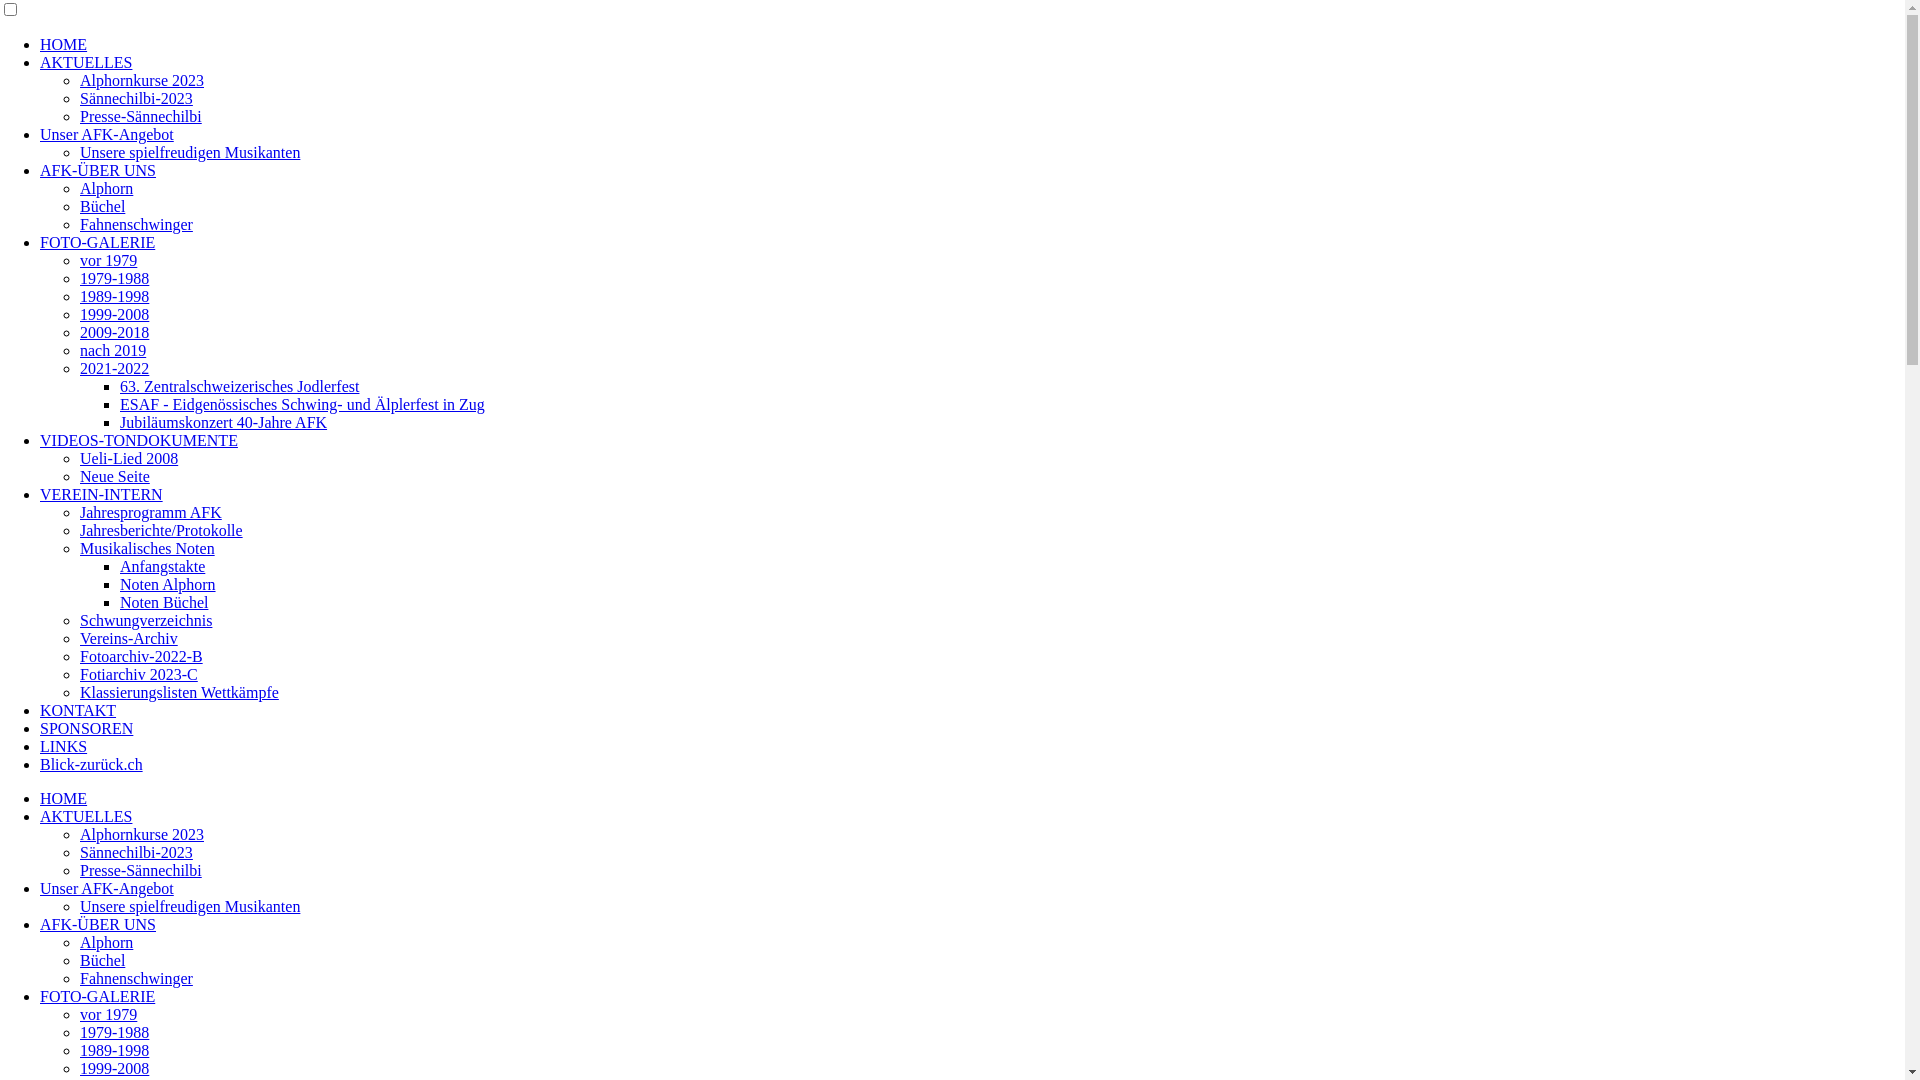 Image resolution: width=1920 pixels, height=1080 pixels. What do you see at coordinates (114, 314) in the screenshot?
I see `1999-2008` at bounding box center [114, 314].